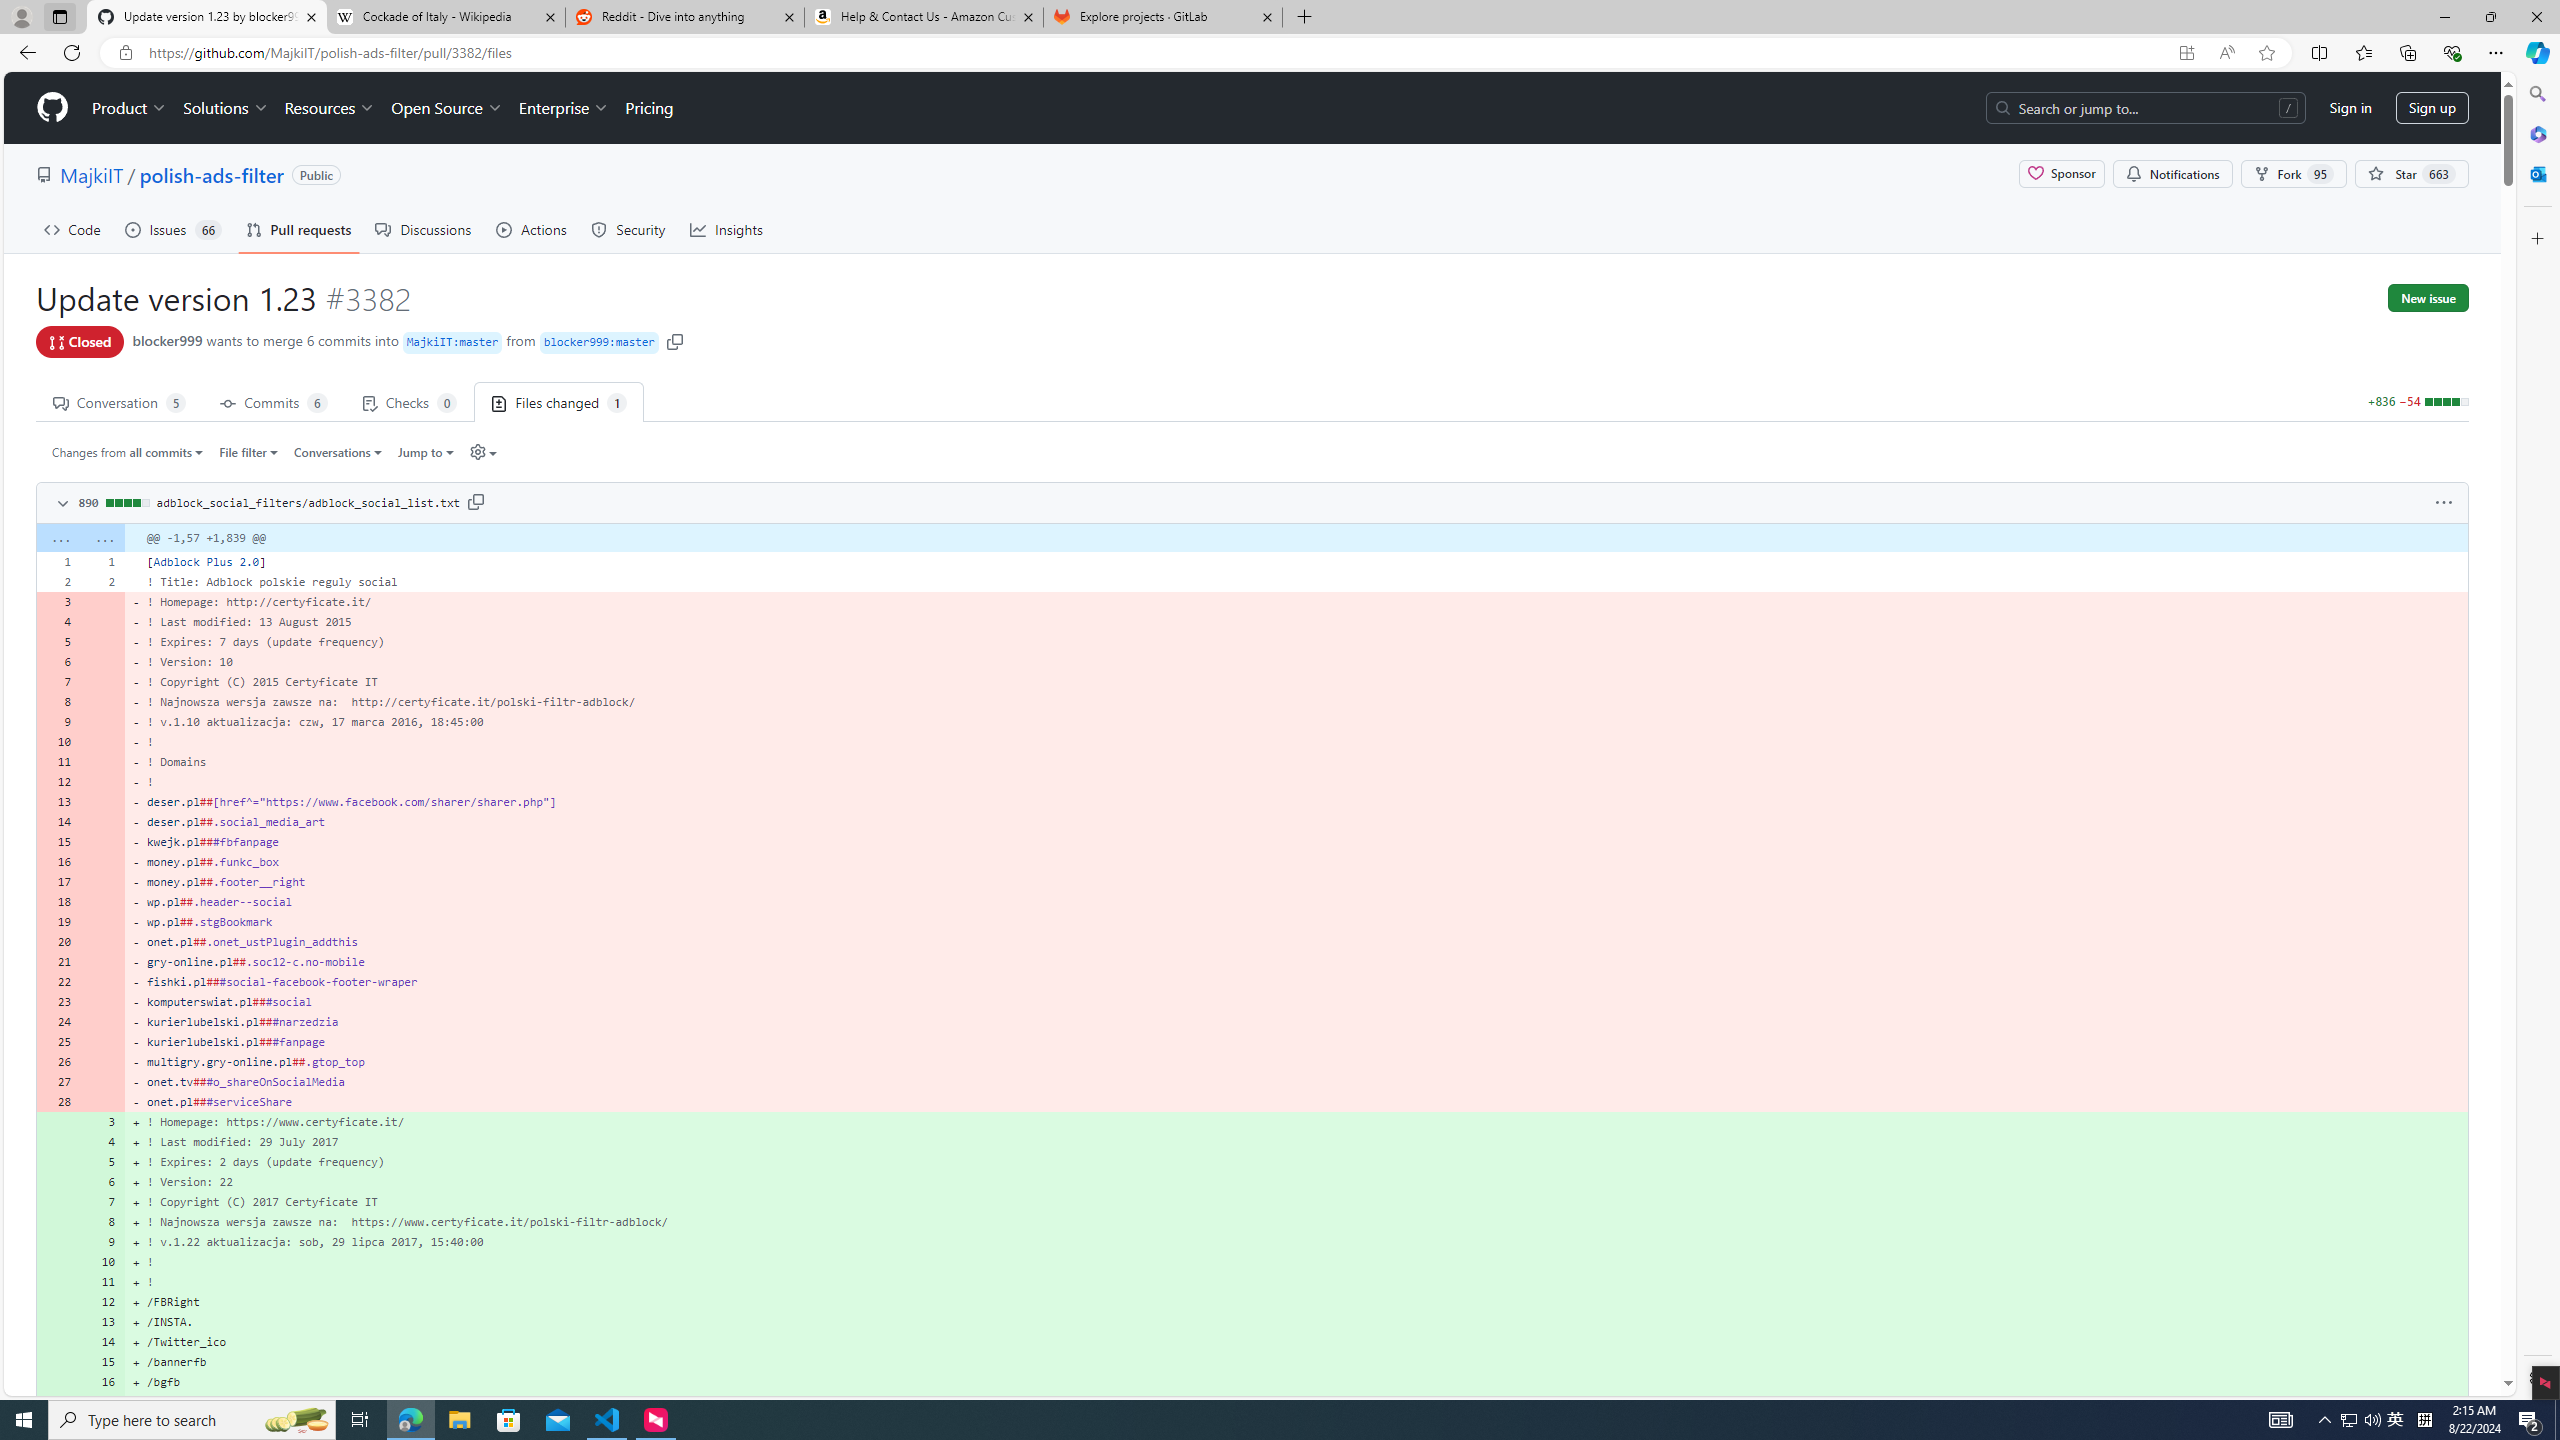 This screenshot has width=2560, height=1440. I want to click on Help & Contact Us - Amazon Customer Service, so click(924, 17).